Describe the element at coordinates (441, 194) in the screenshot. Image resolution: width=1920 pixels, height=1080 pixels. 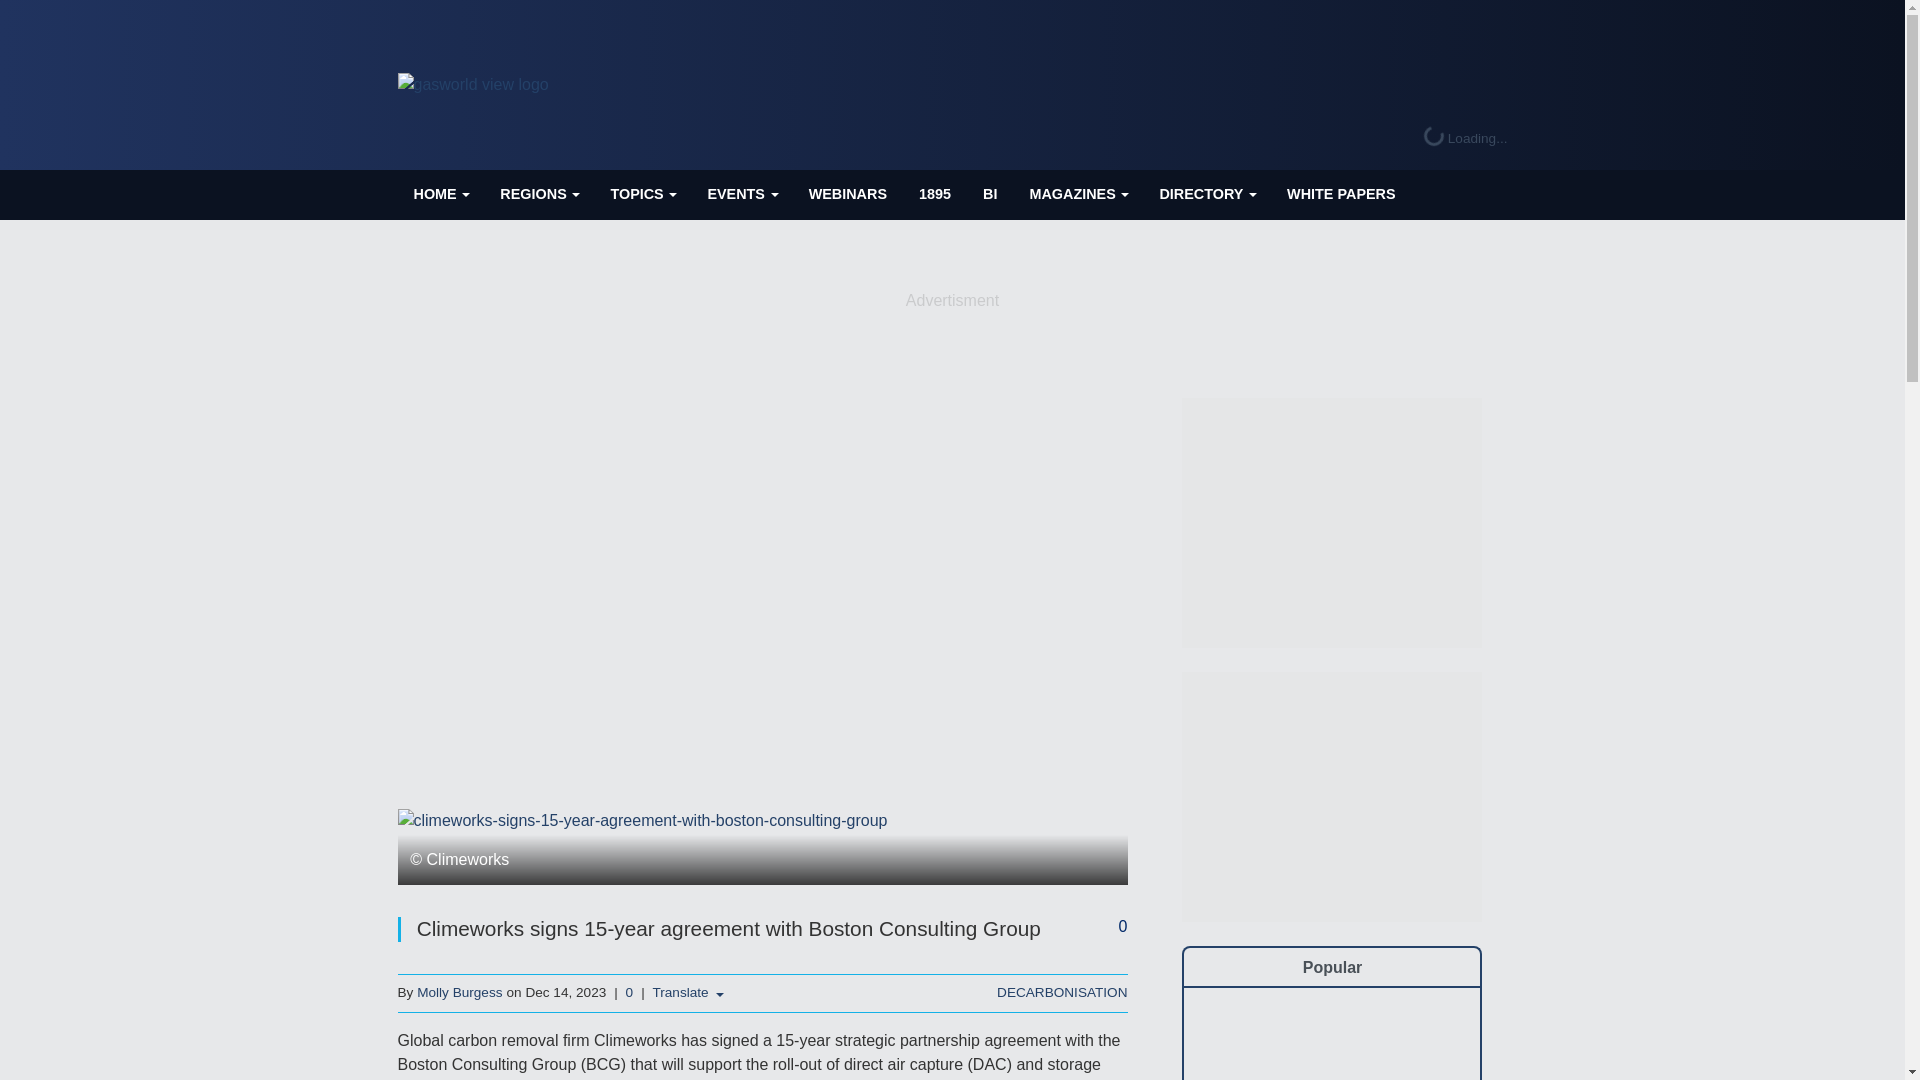
I see `Home` at that location.